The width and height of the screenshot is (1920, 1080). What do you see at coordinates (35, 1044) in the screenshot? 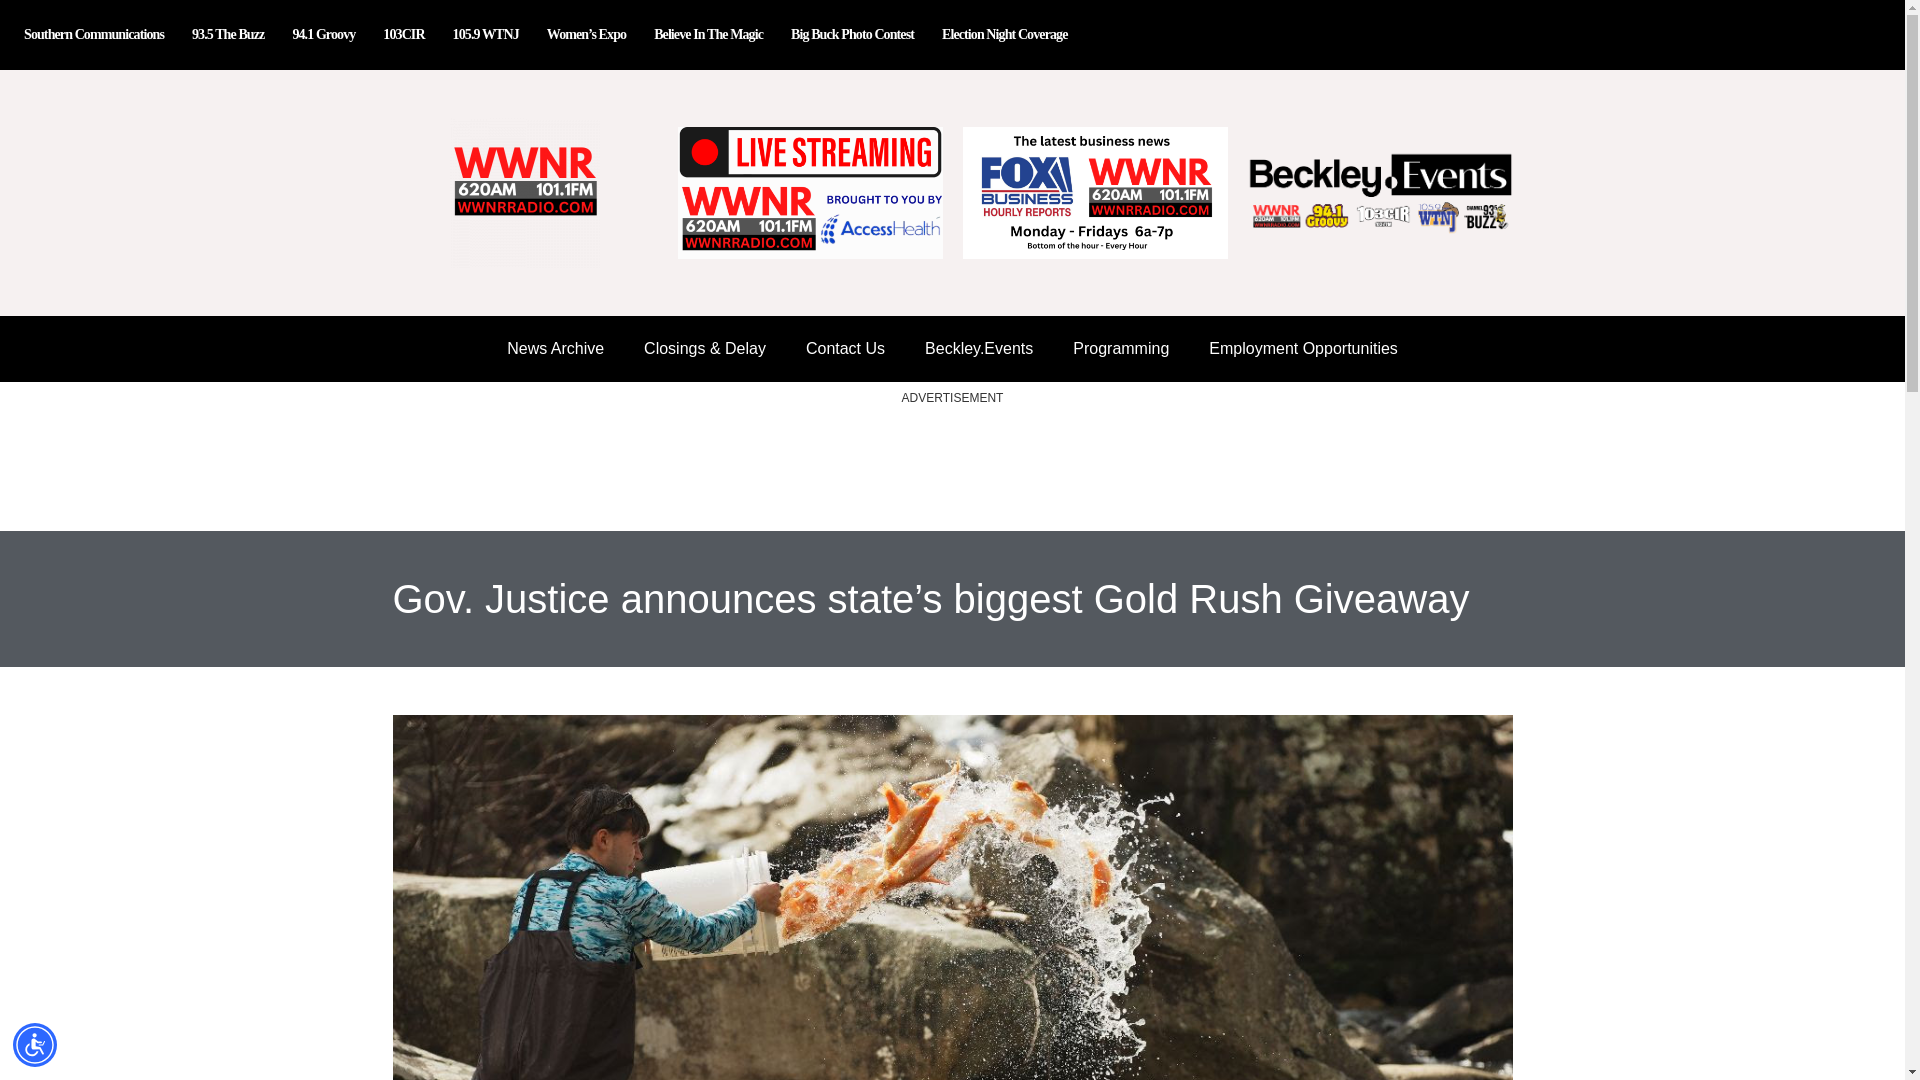
I see `Accessibility Menu` at bounding box center [35, 1044].